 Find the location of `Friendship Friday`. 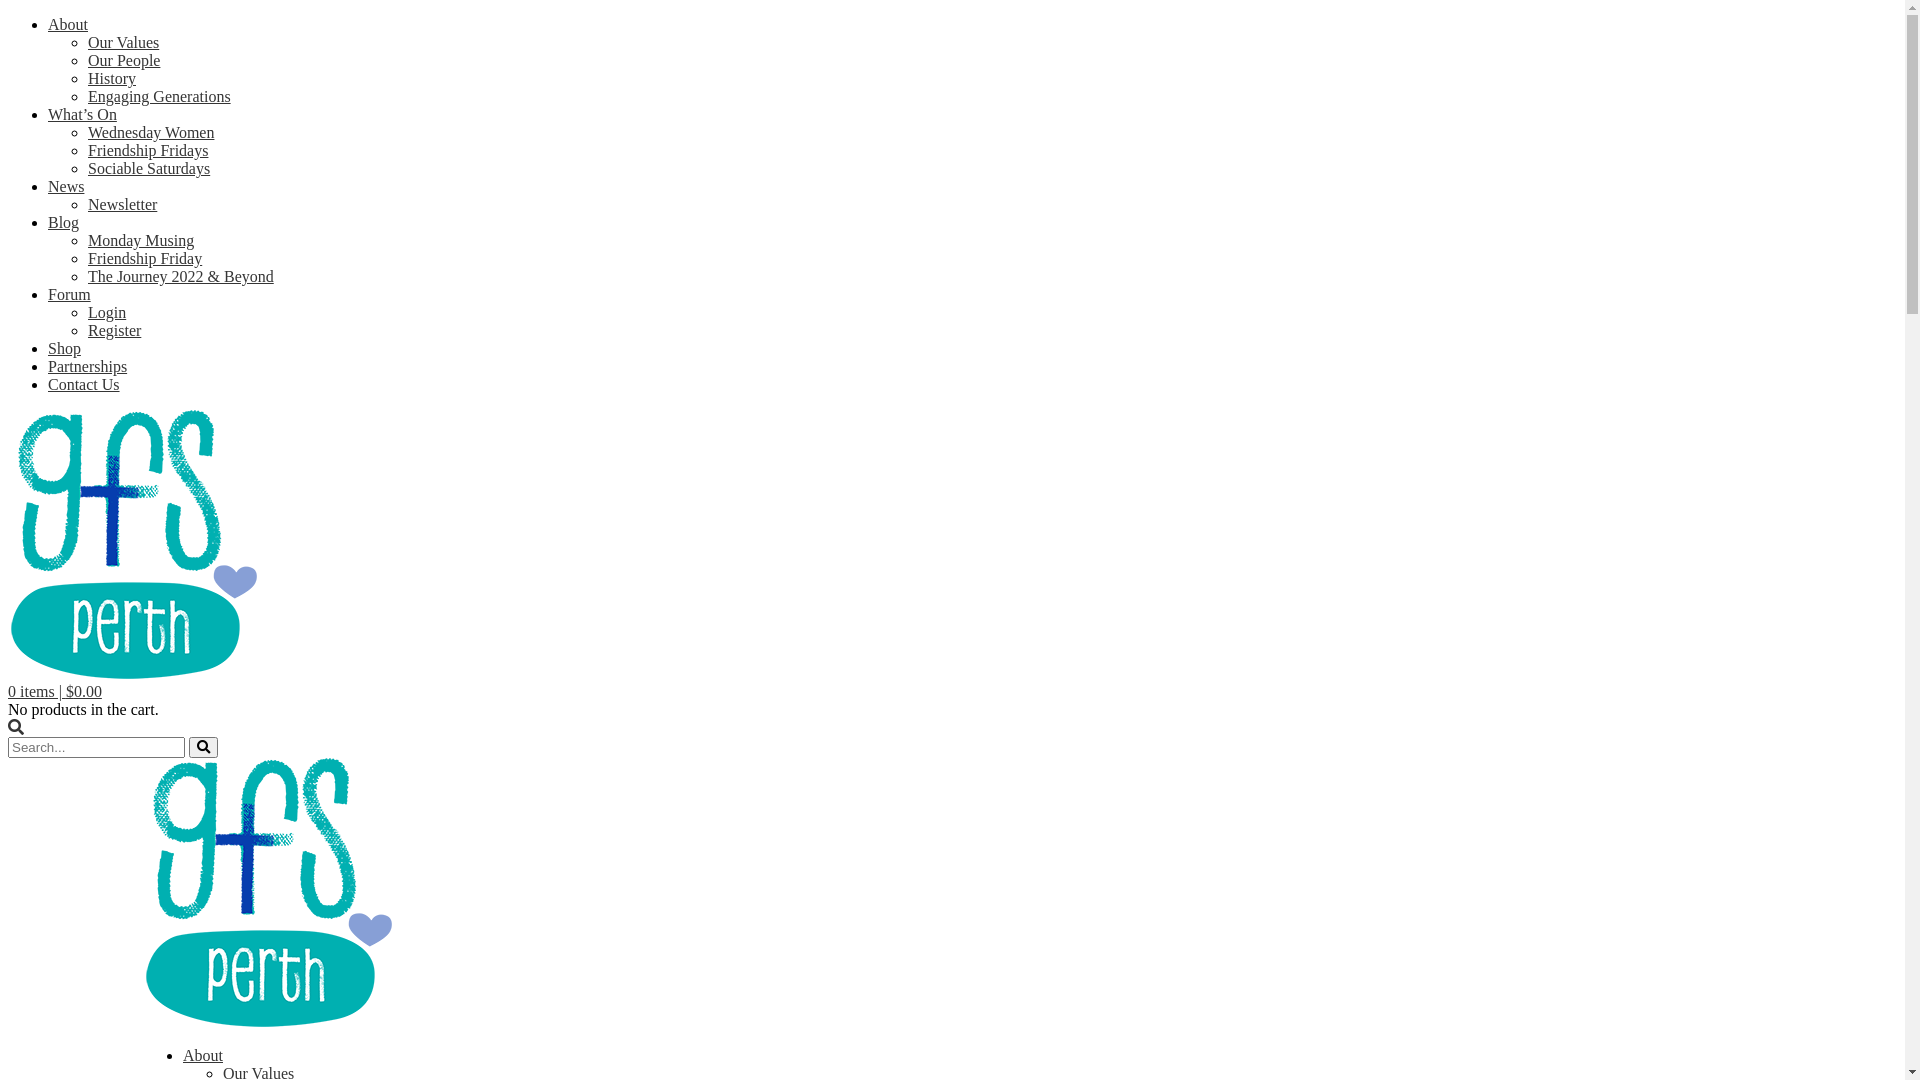

Friendship Friday is located at coordinates (145, 258).